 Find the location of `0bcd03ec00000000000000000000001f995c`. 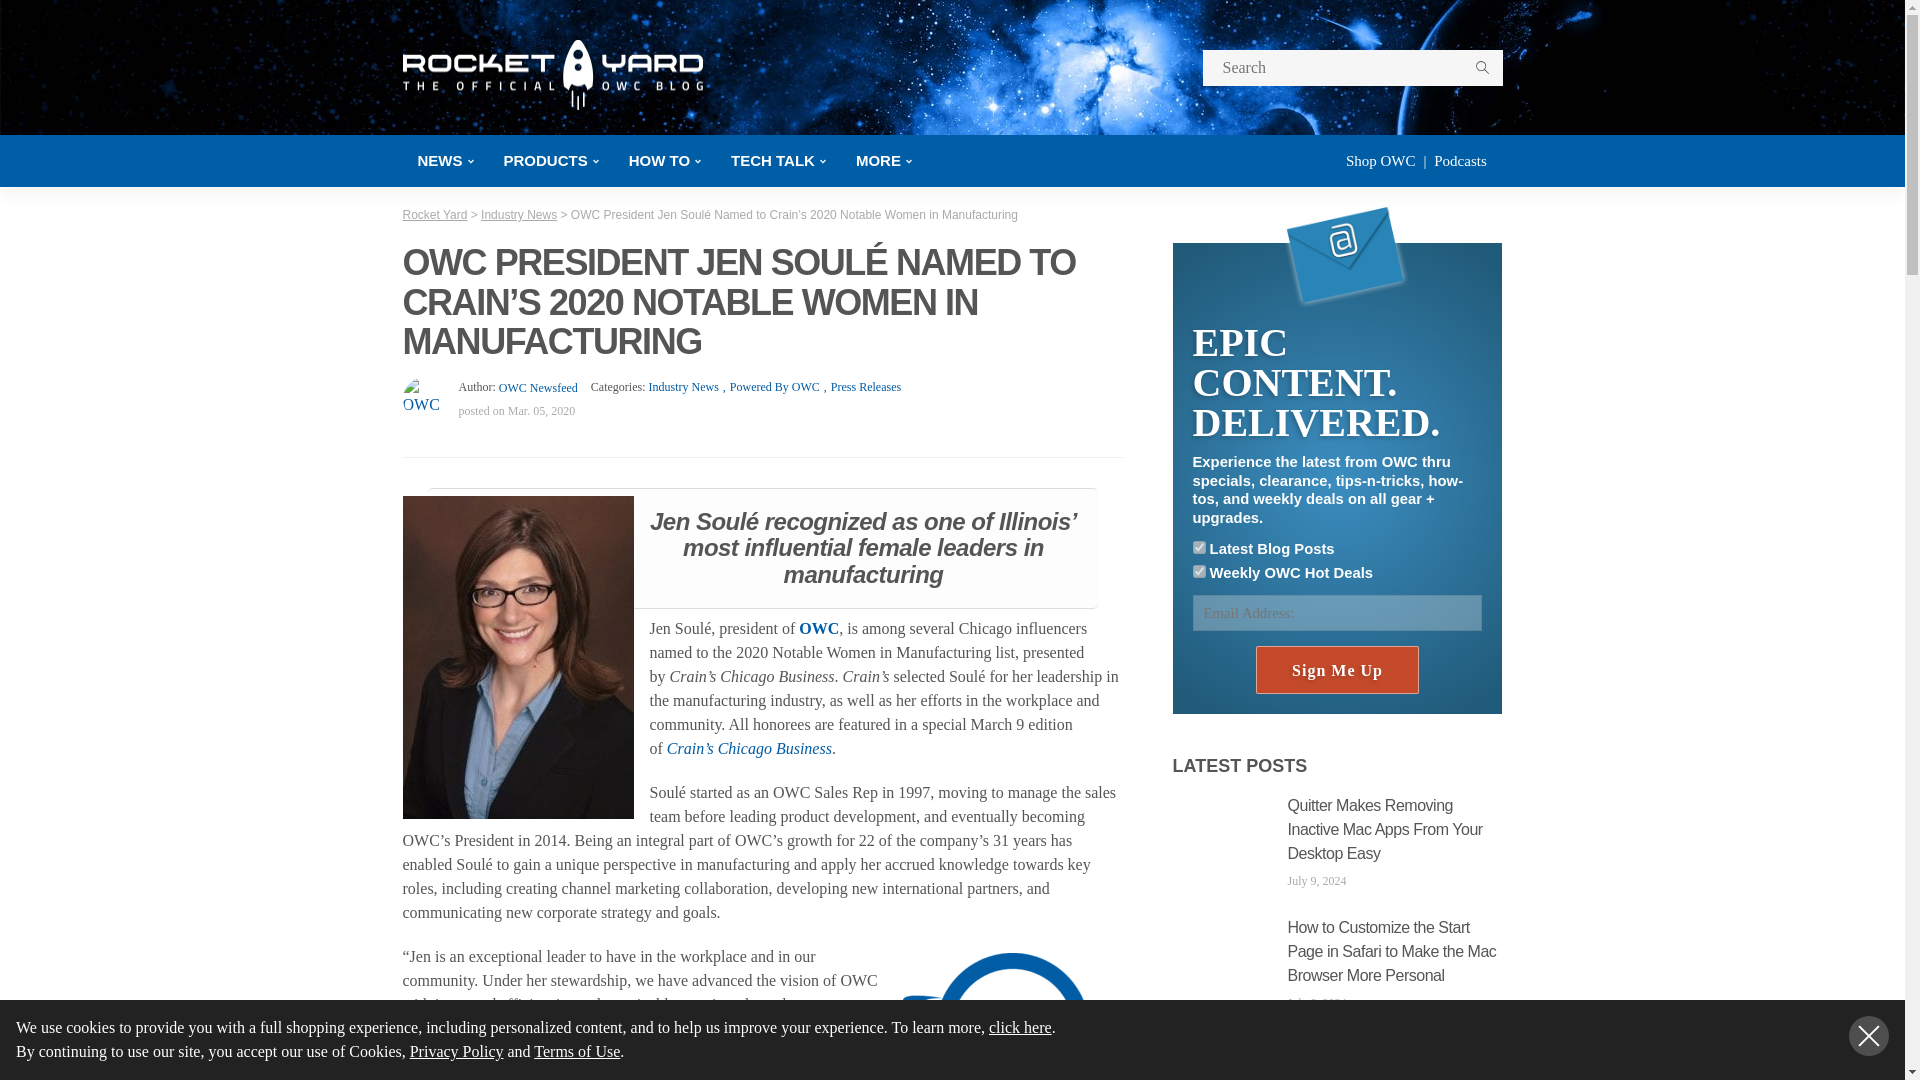

0bcd03ec00000000000000000000001f995c is located at coordinates (1198, 548).